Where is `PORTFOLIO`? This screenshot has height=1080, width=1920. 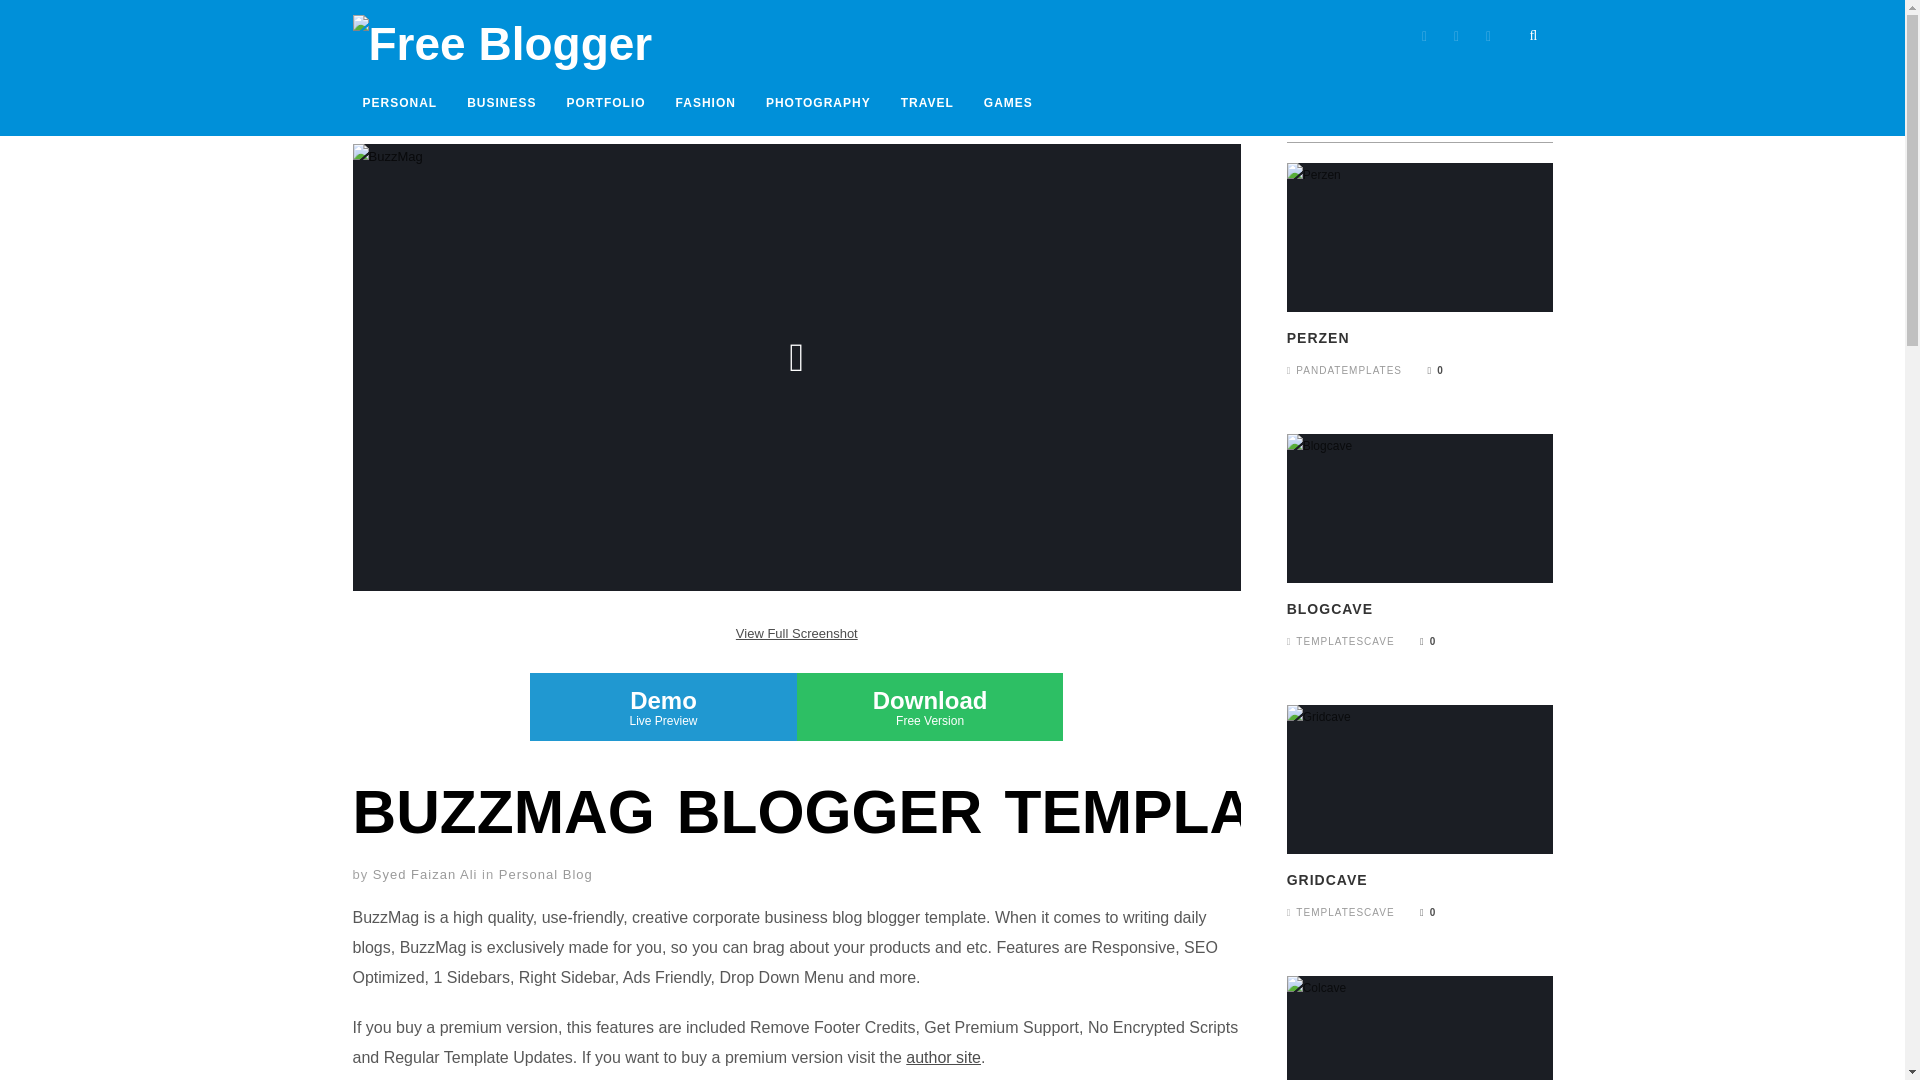
PORTFOLIO is located at coordinates (606, 103).